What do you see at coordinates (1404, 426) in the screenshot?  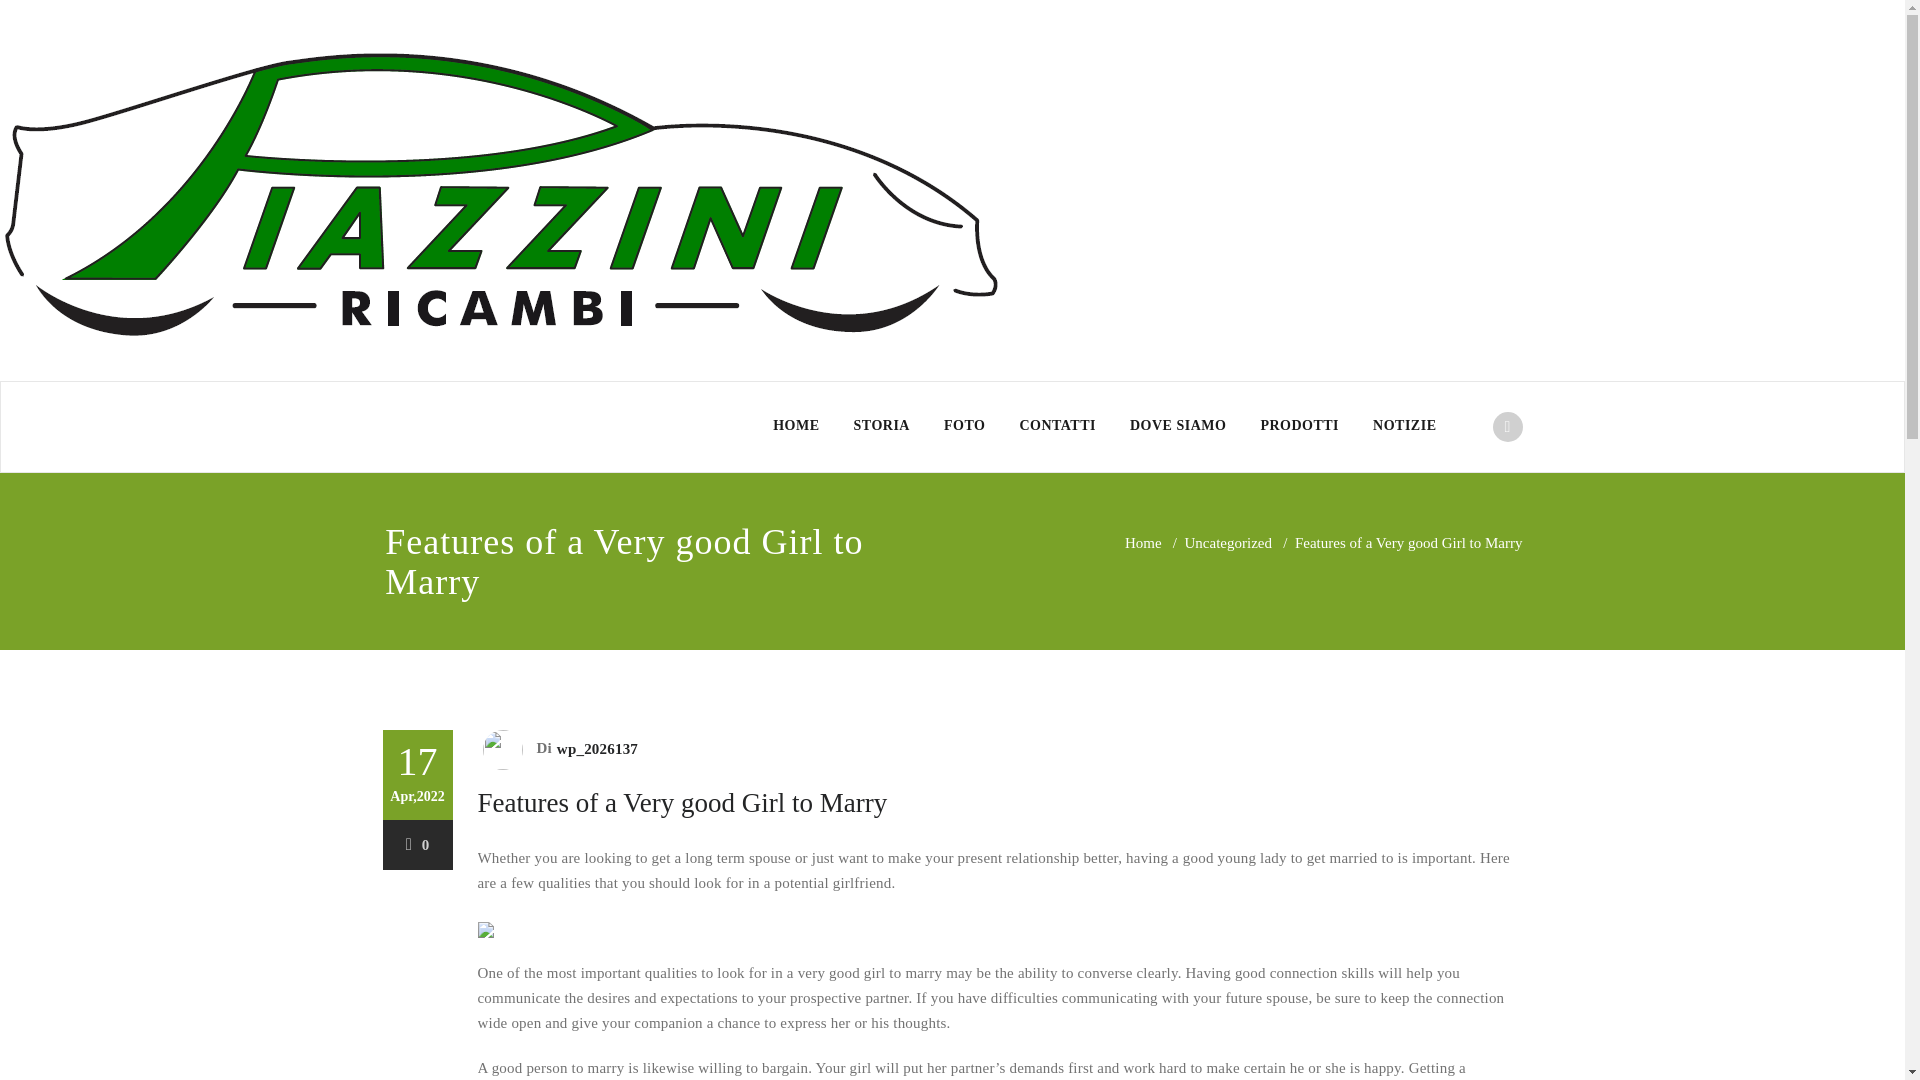 I see `NOTIZIE` at bounding box center [1404, 426].